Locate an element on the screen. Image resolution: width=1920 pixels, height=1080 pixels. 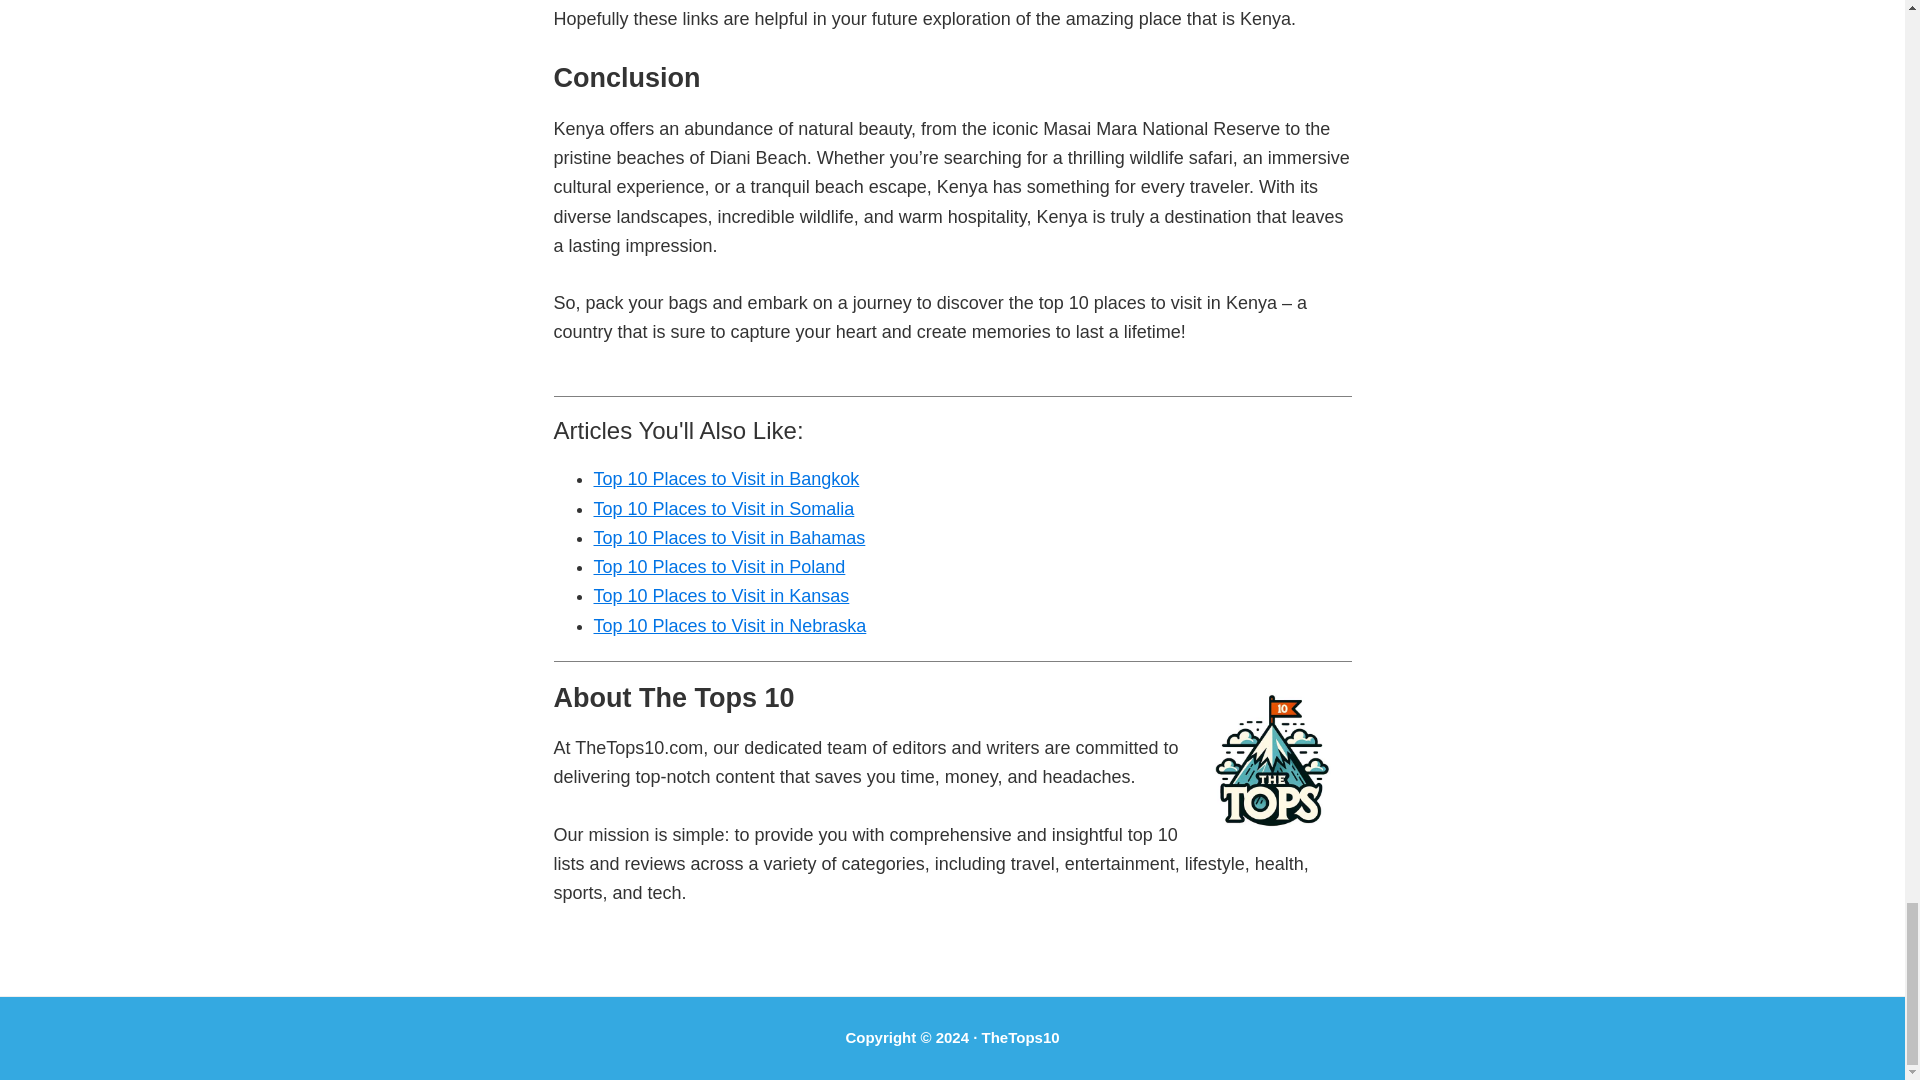
Link to Top 10 Places to Visit in Somalia is located at coordinates (724, 508).